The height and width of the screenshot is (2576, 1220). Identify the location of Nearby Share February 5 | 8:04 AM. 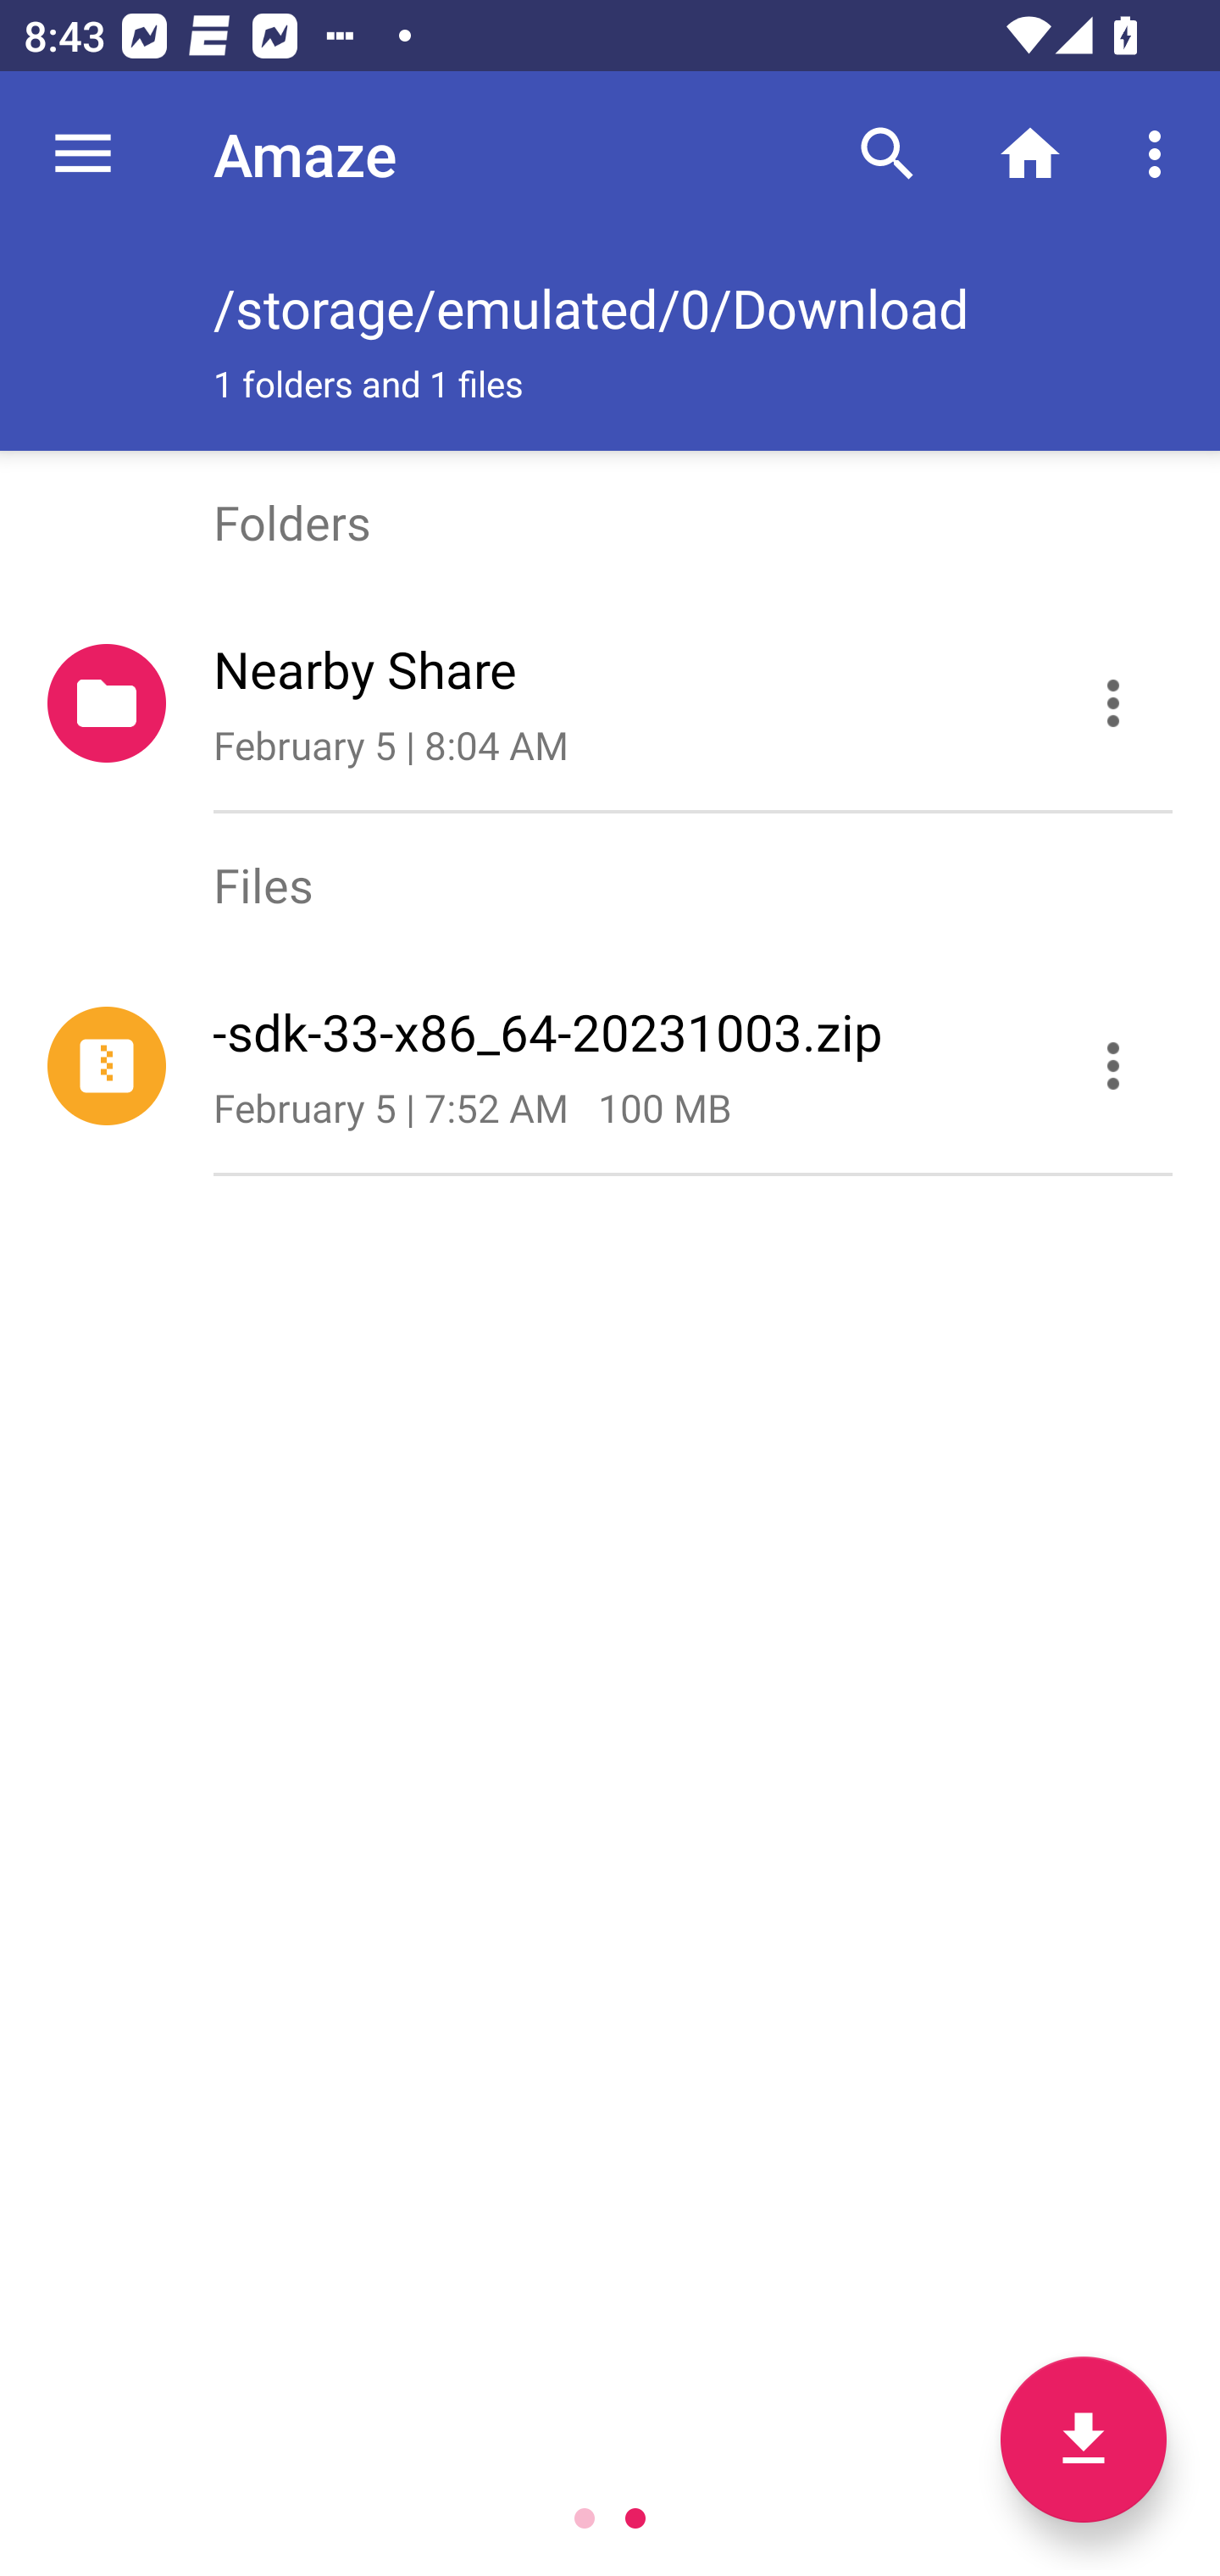
(610, 703).